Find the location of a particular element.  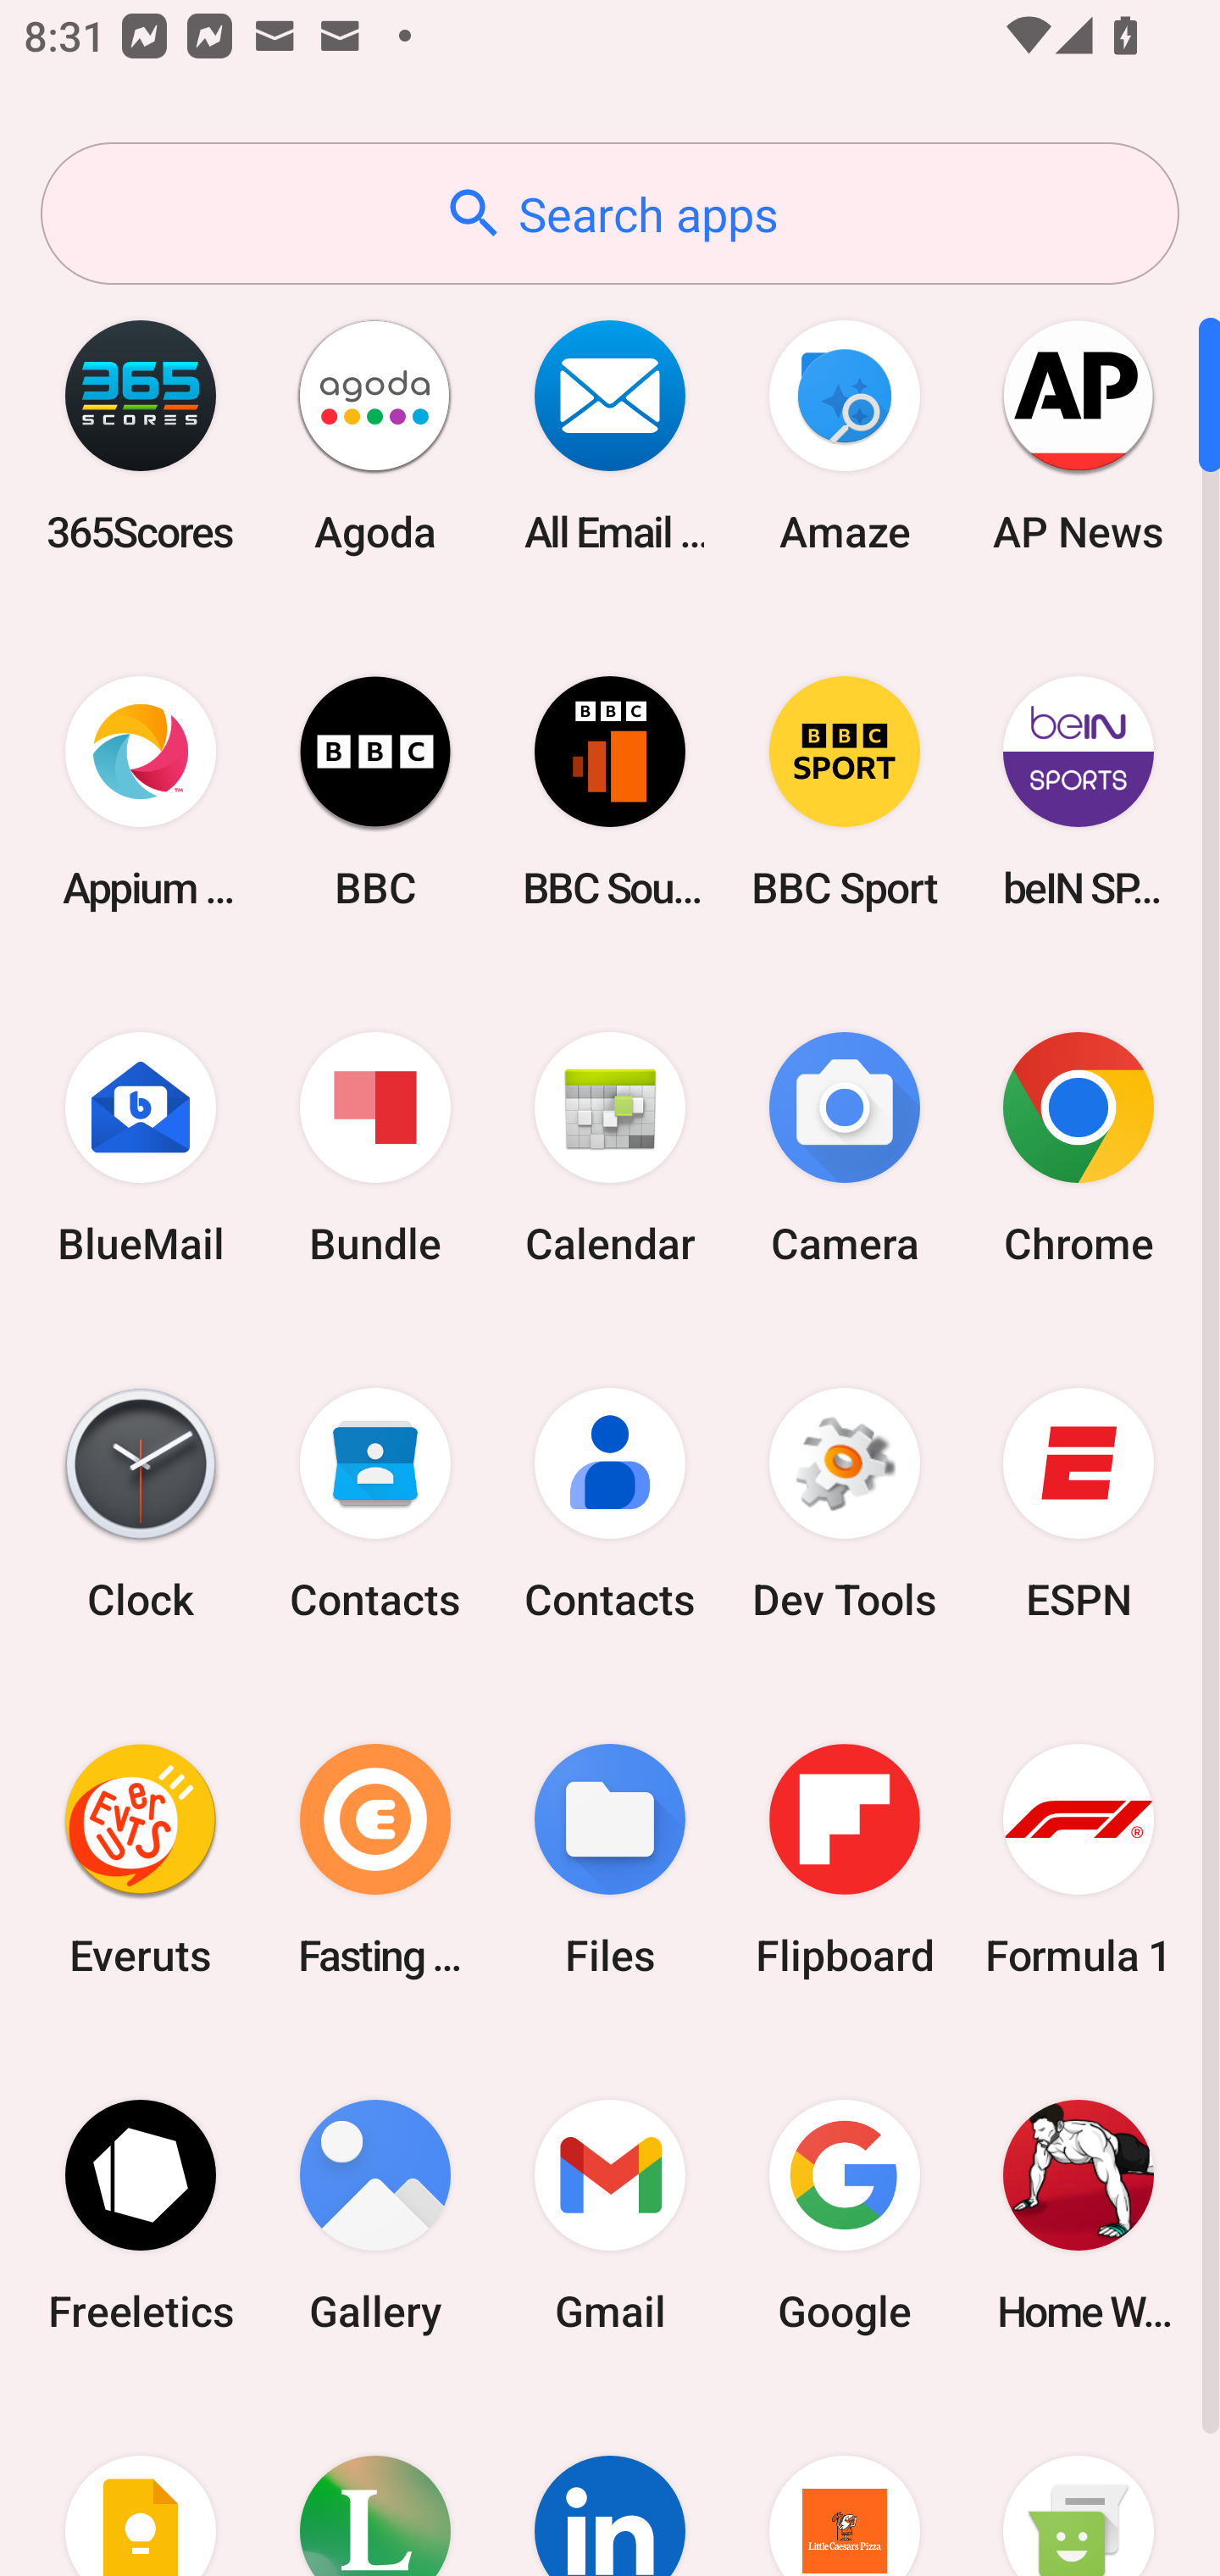

Amaze is located at coordinates (844, 436).